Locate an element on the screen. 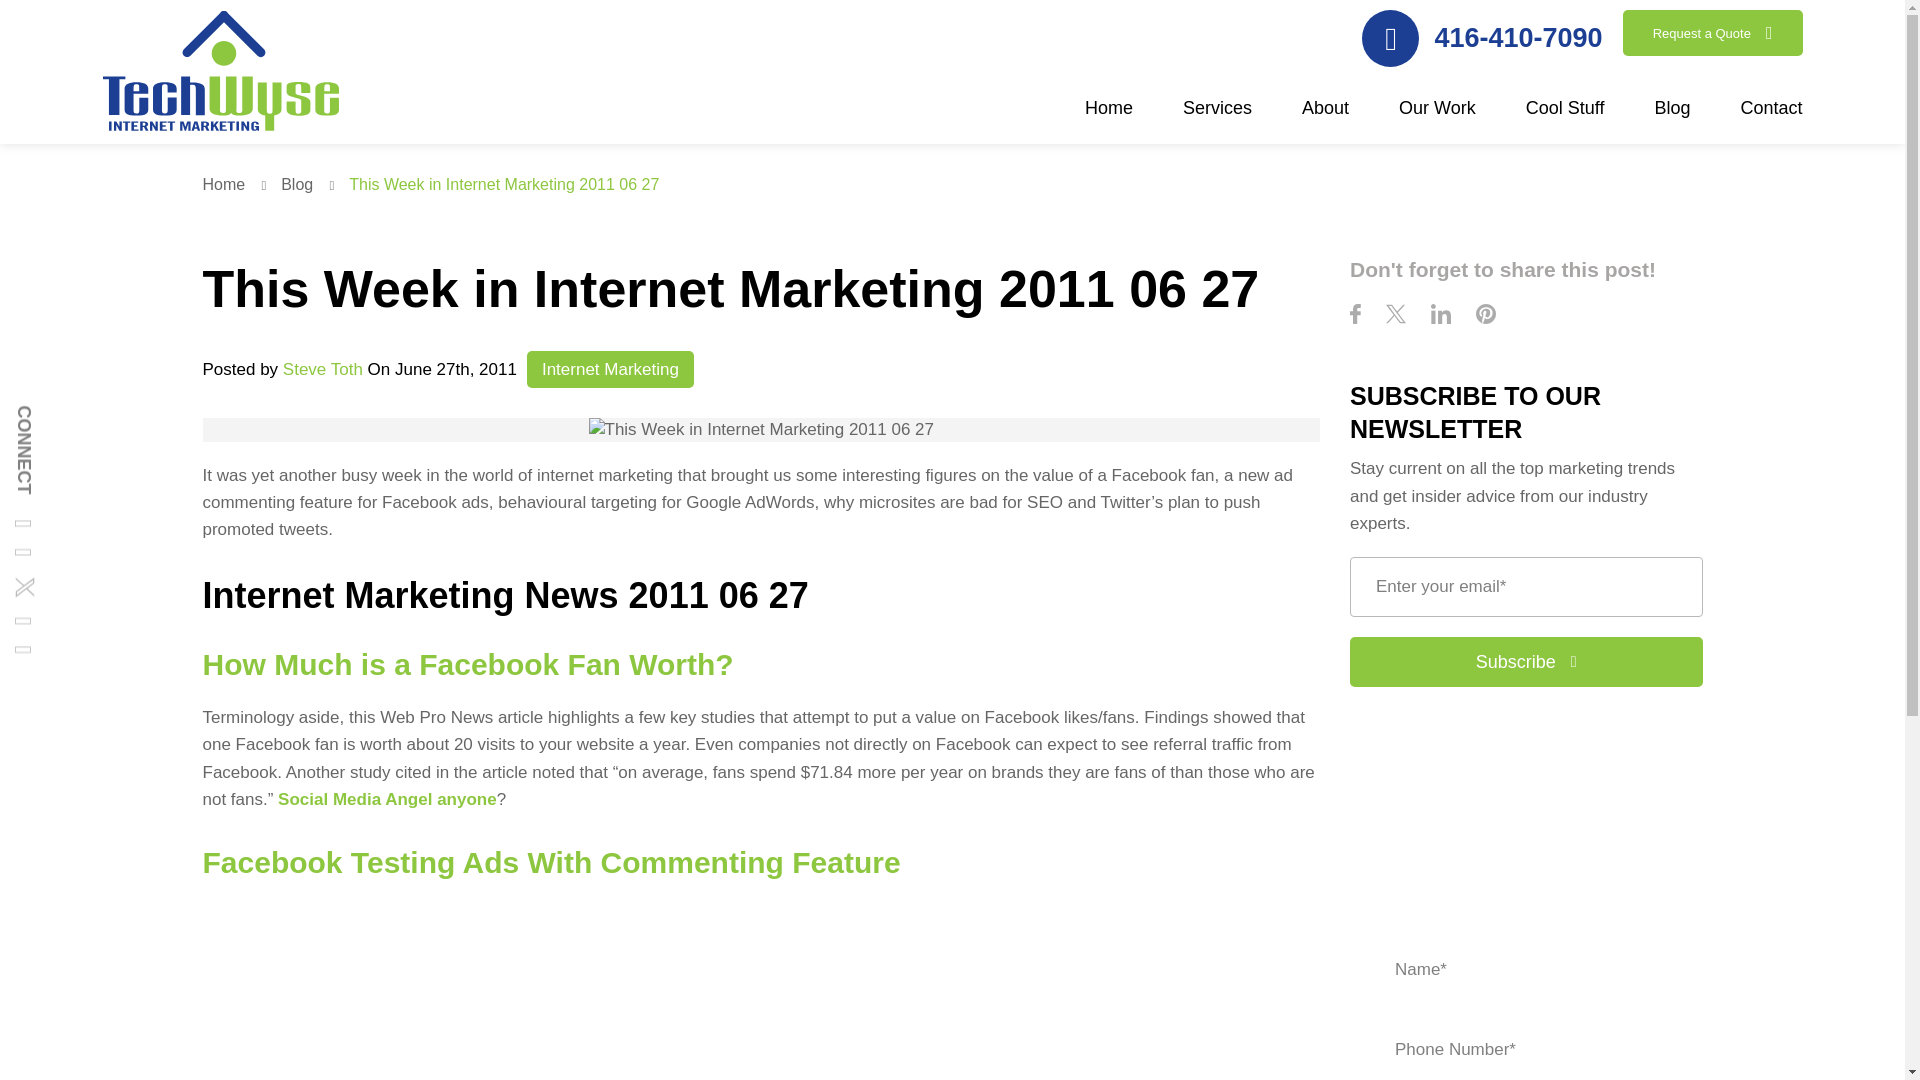 This screenshot has height=1080, width=1920. Our Work is located at coordinates (1438, 119).